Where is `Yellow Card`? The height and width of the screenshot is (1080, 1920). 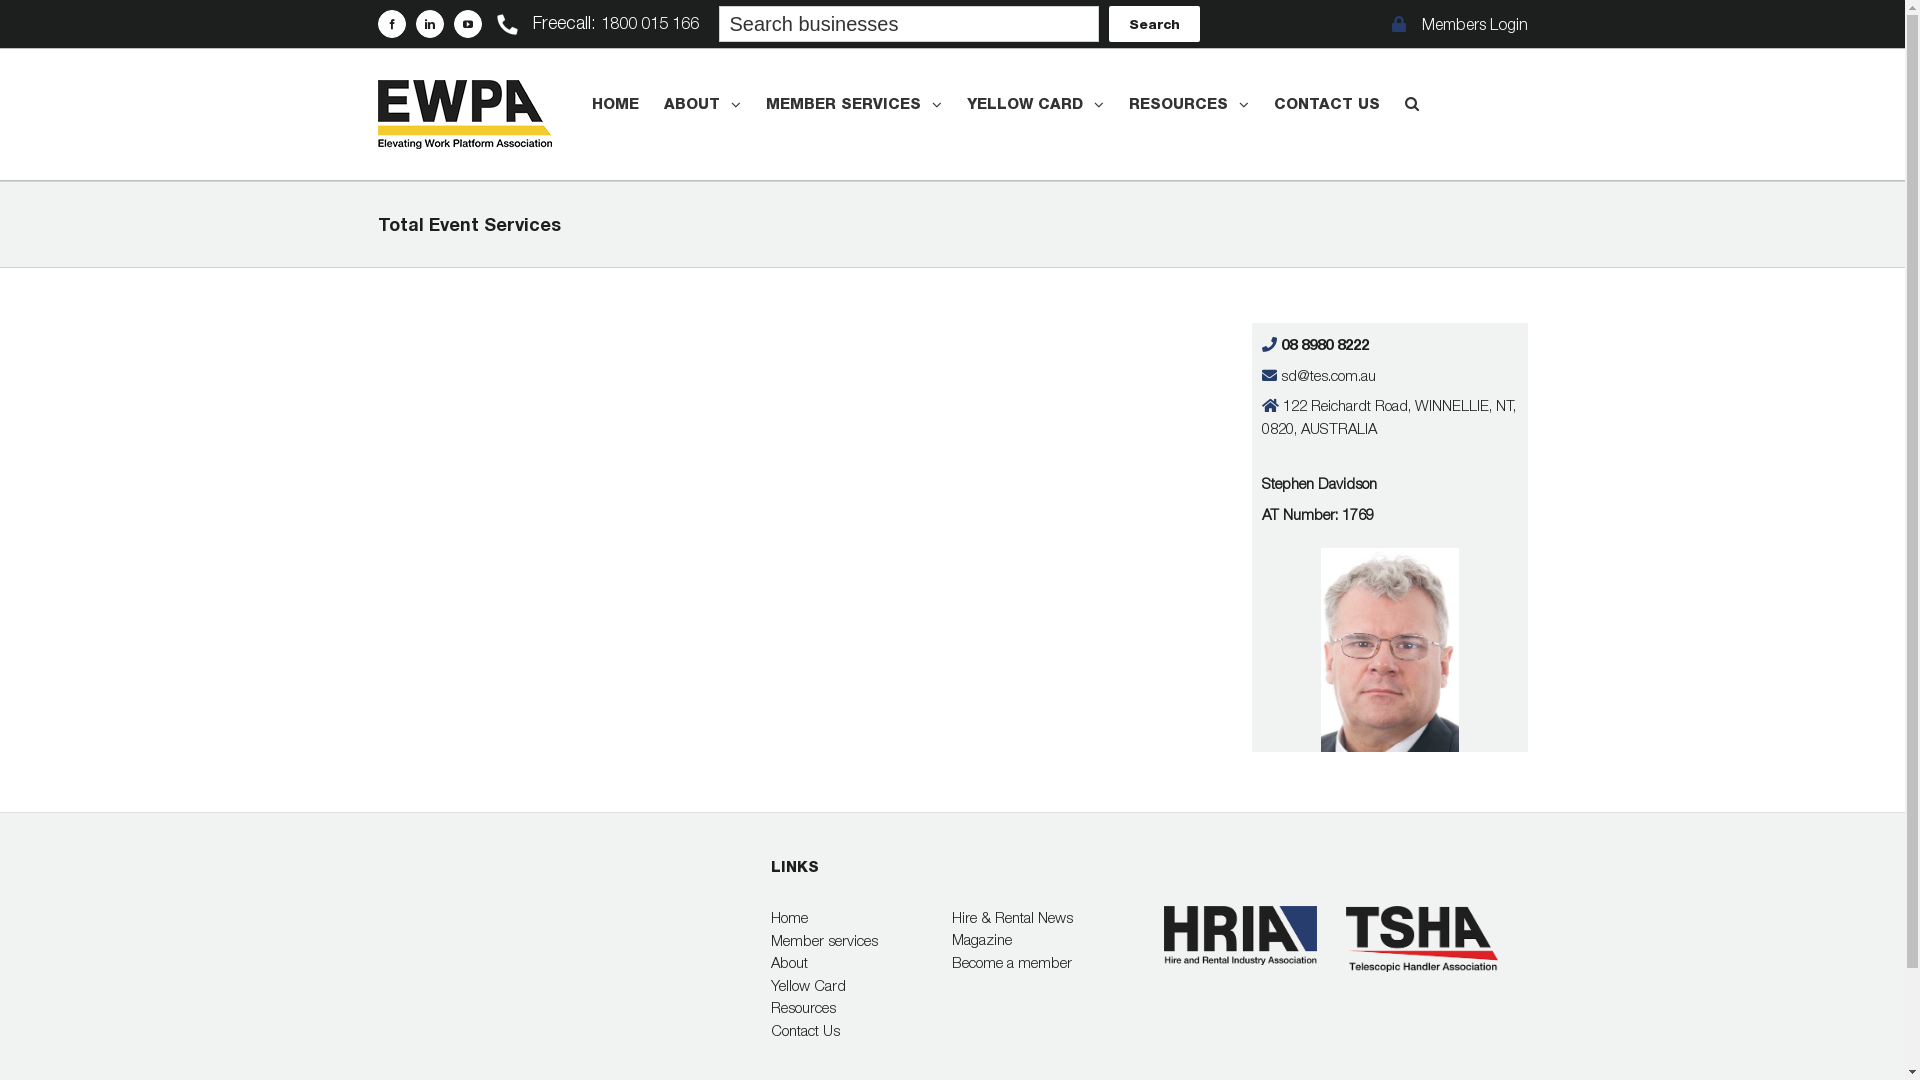 Yellow Card is located at coordinates (862, 986).